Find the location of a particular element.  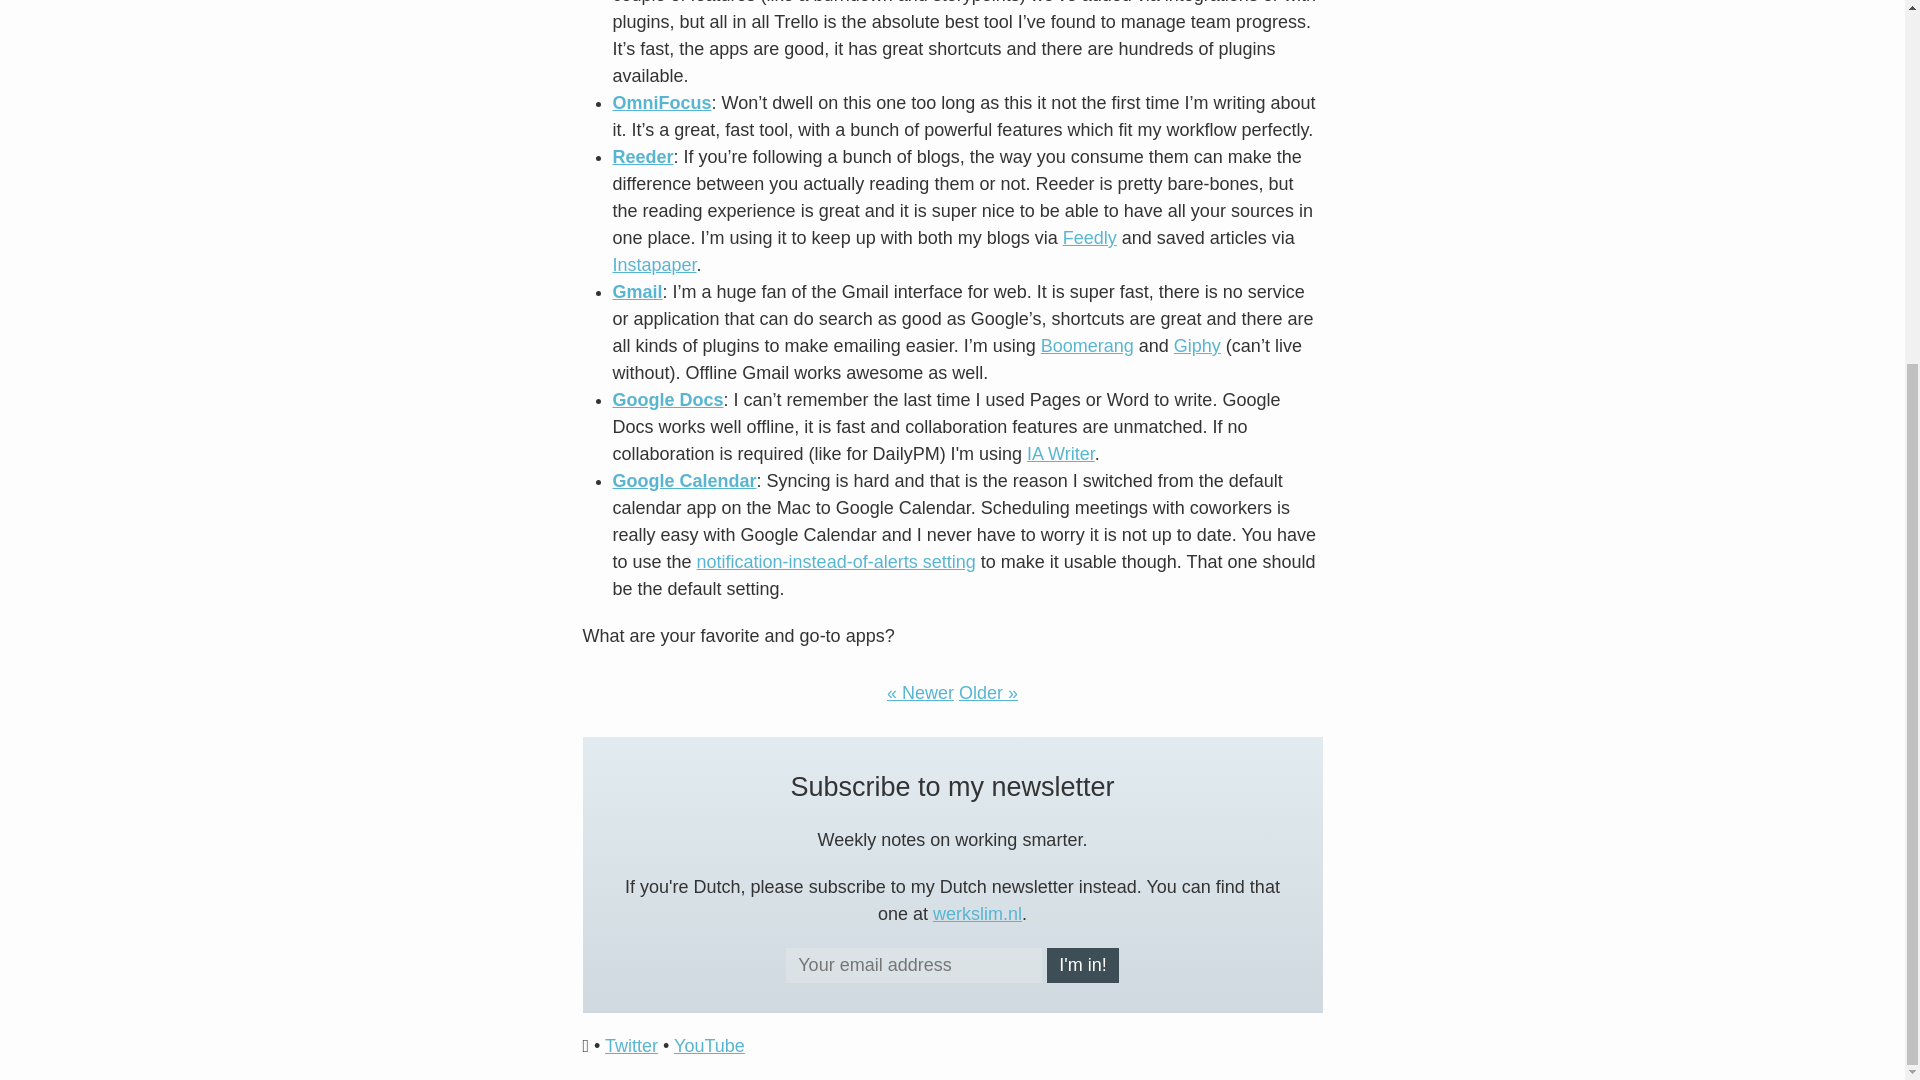

Twitter is located at coordinates (631, 1046).